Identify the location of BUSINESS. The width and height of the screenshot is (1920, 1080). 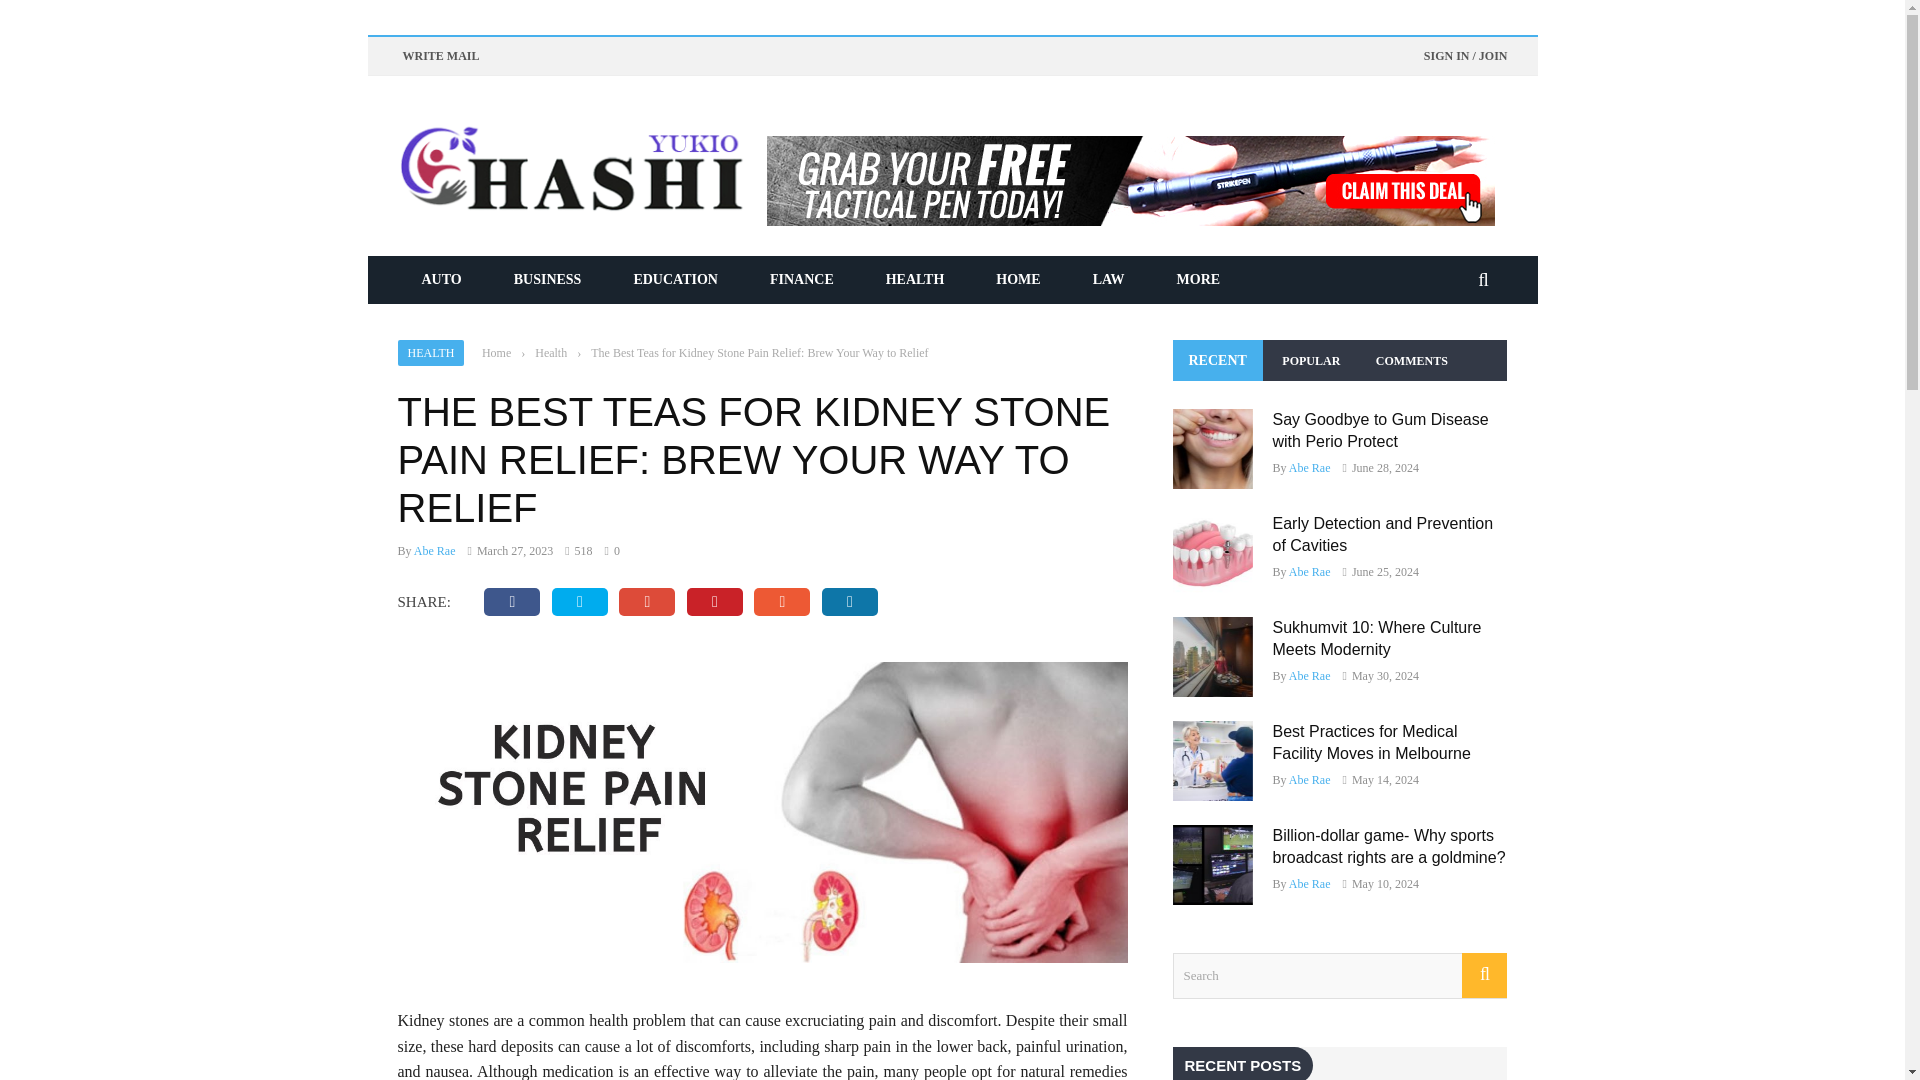
(548, 280).